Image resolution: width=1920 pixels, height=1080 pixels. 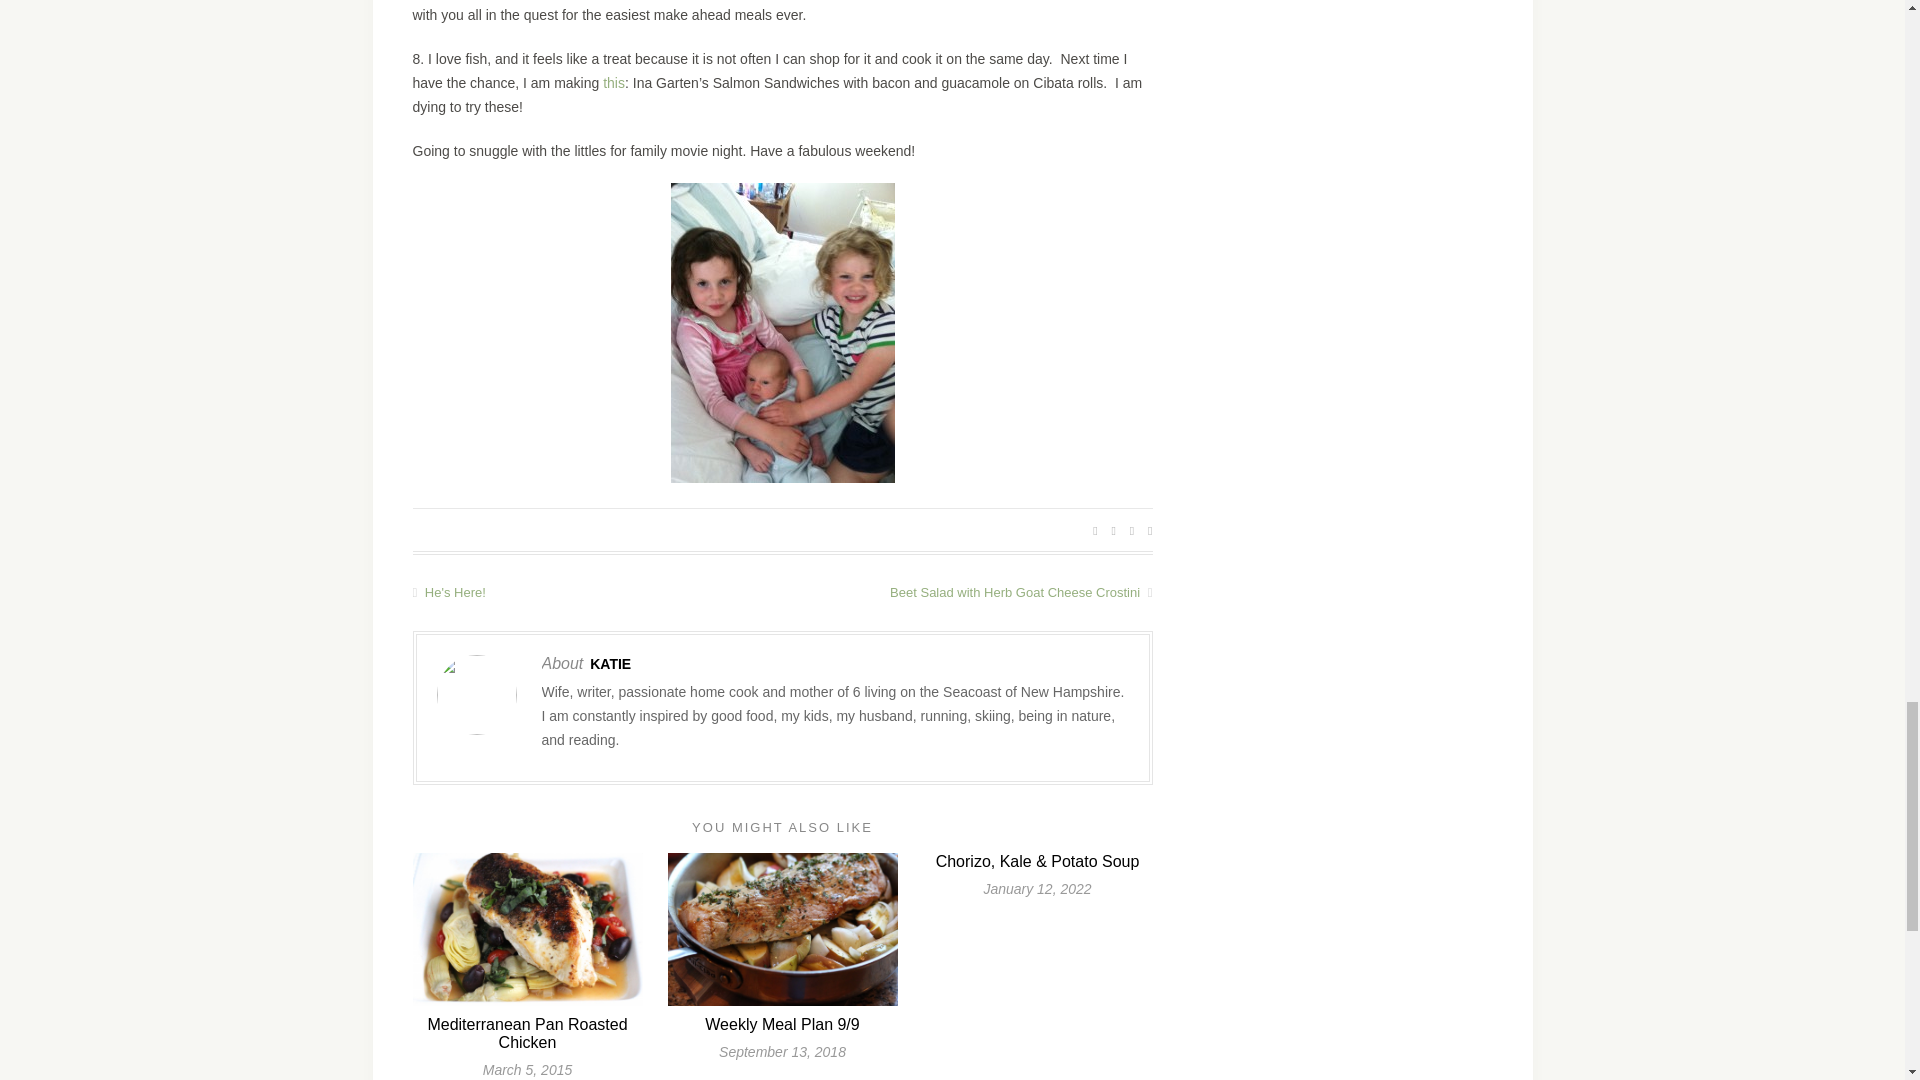 What do you see at coordinates (966, 592) in the screenshot?
I see `Beet Salad with Herb Goat Cheese Crostini` at bounding box center [966, 592].